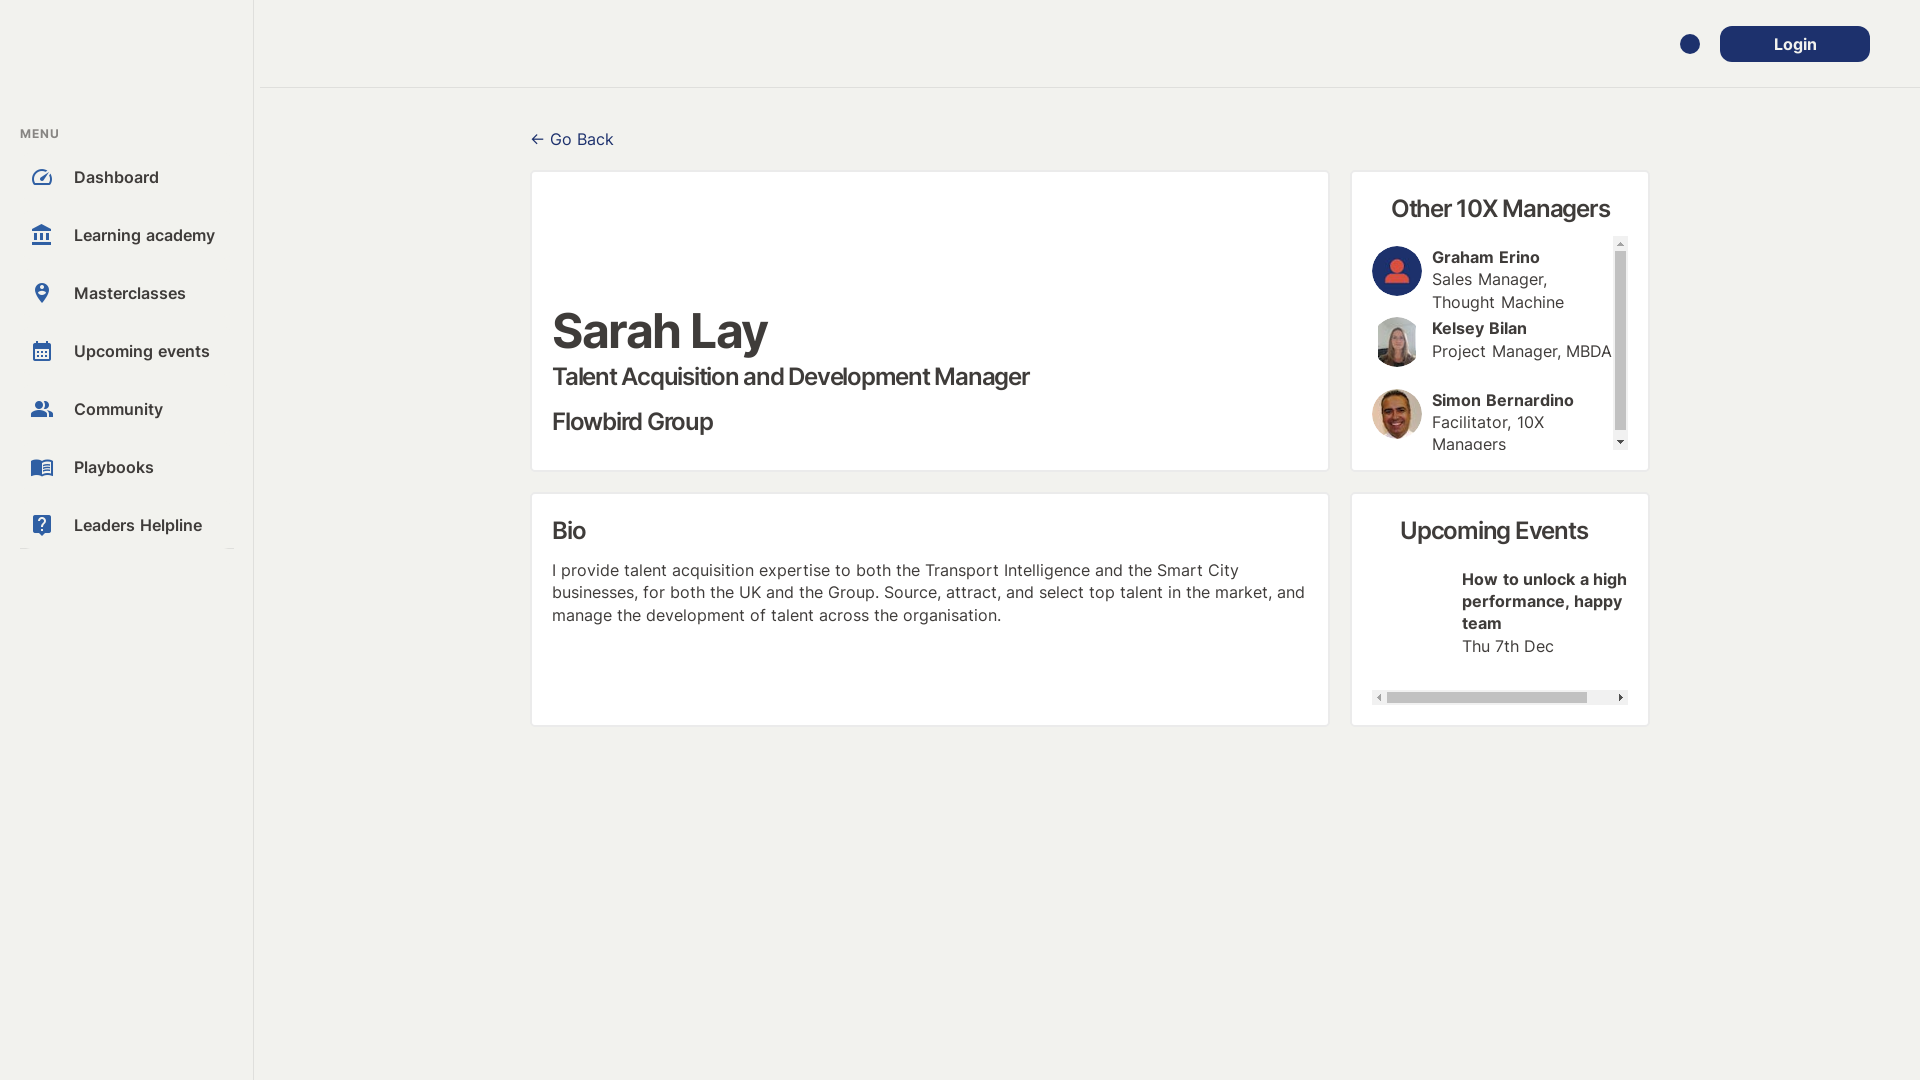  What do you see at coordinates (1545, 601) in the screenshot?
I see `How to unlock a high performance, happy team` at bounding box center [1545, 601].